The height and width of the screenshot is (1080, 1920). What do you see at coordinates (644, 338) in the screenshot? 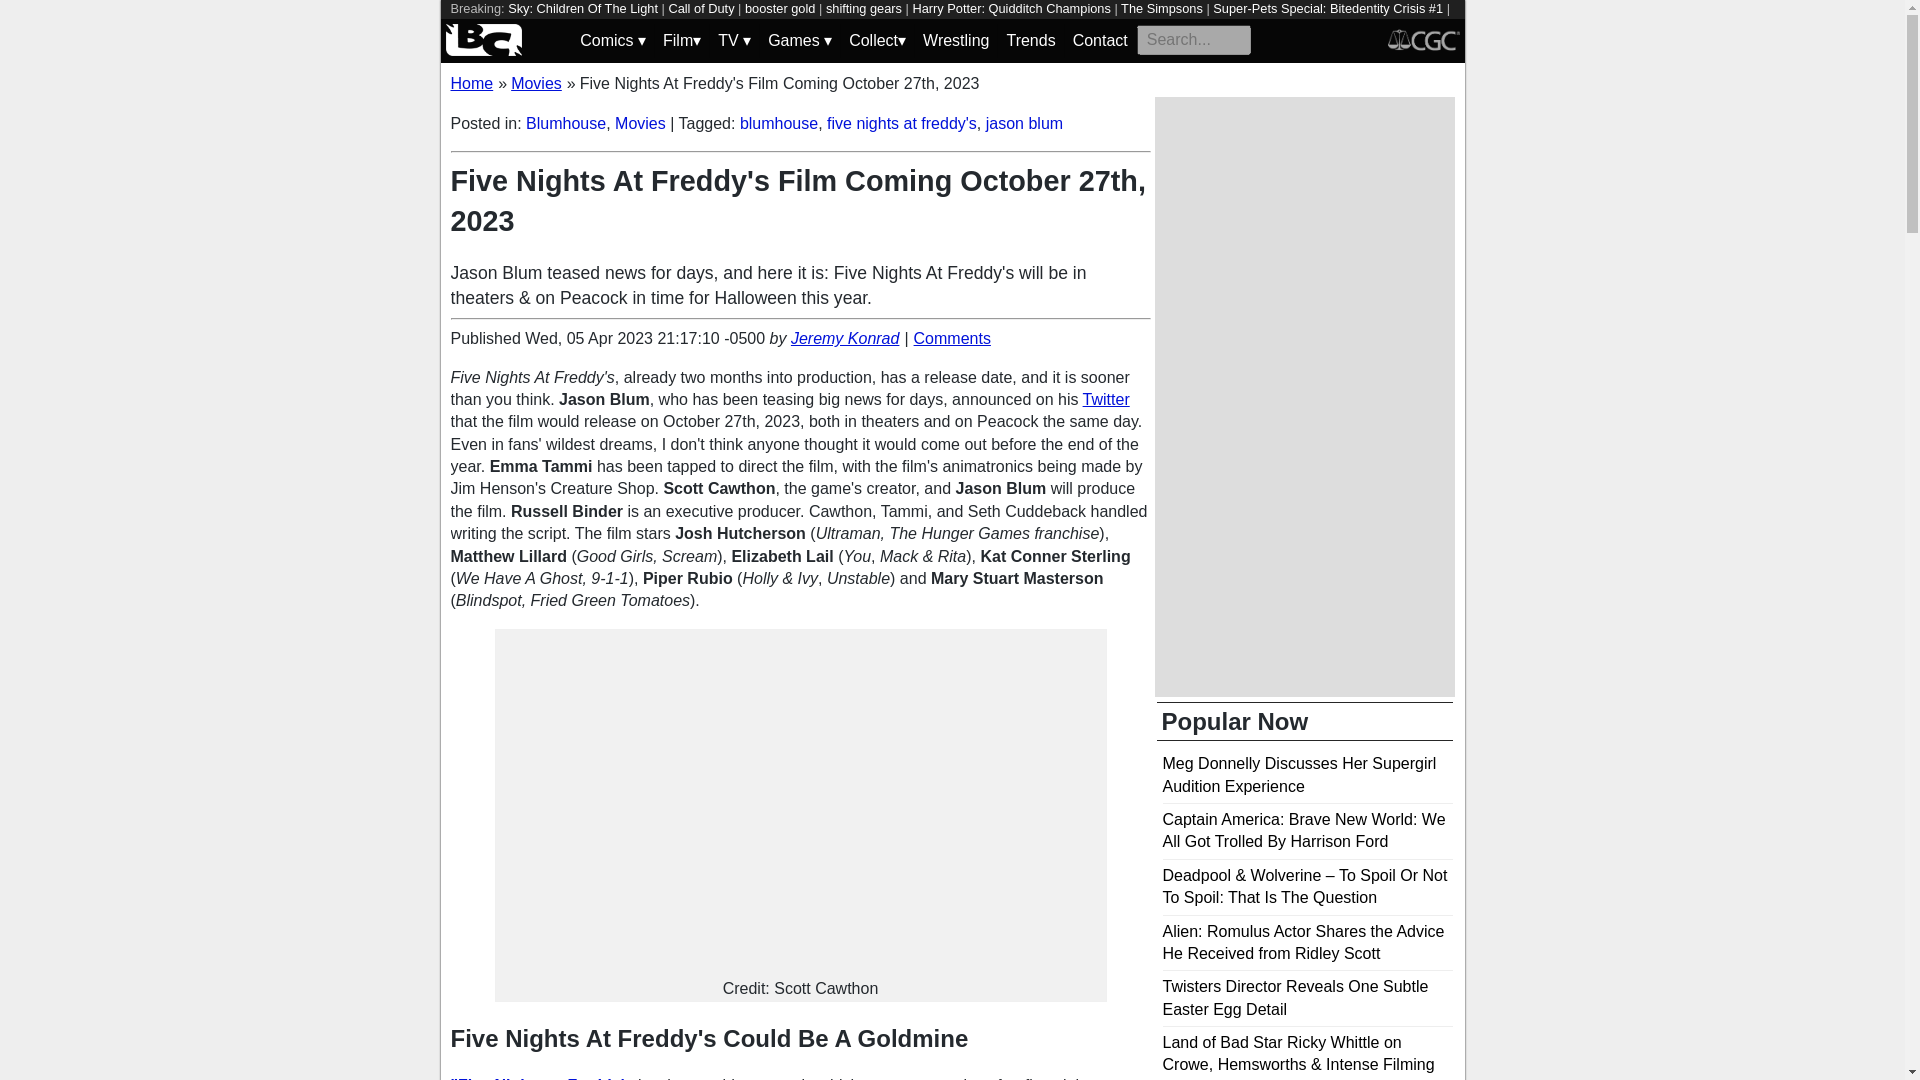
I see `Wed, 05 Apr 2023 21:17:10 -0500` at bounding box center [644, 338].